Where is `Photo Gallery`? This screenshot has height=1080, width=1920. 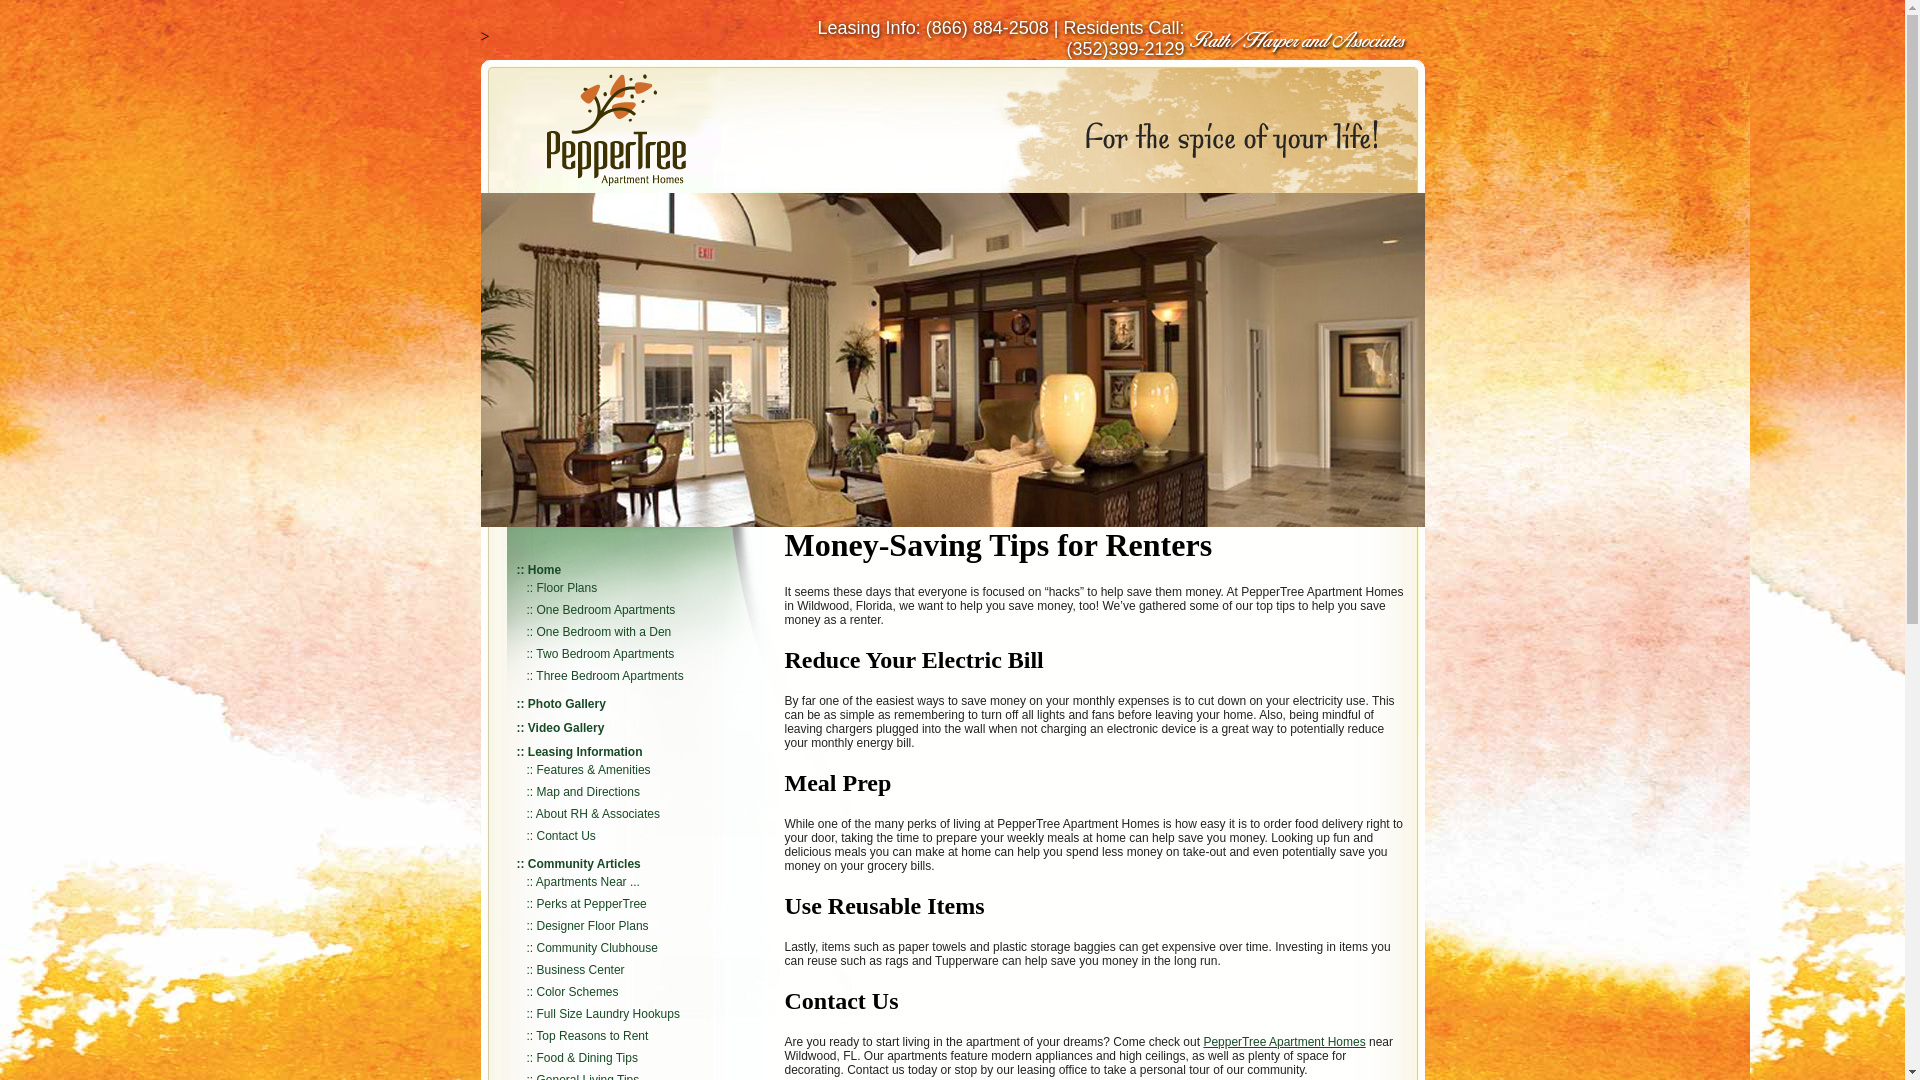
Photo Gallery is located at coordinates (567, 703).